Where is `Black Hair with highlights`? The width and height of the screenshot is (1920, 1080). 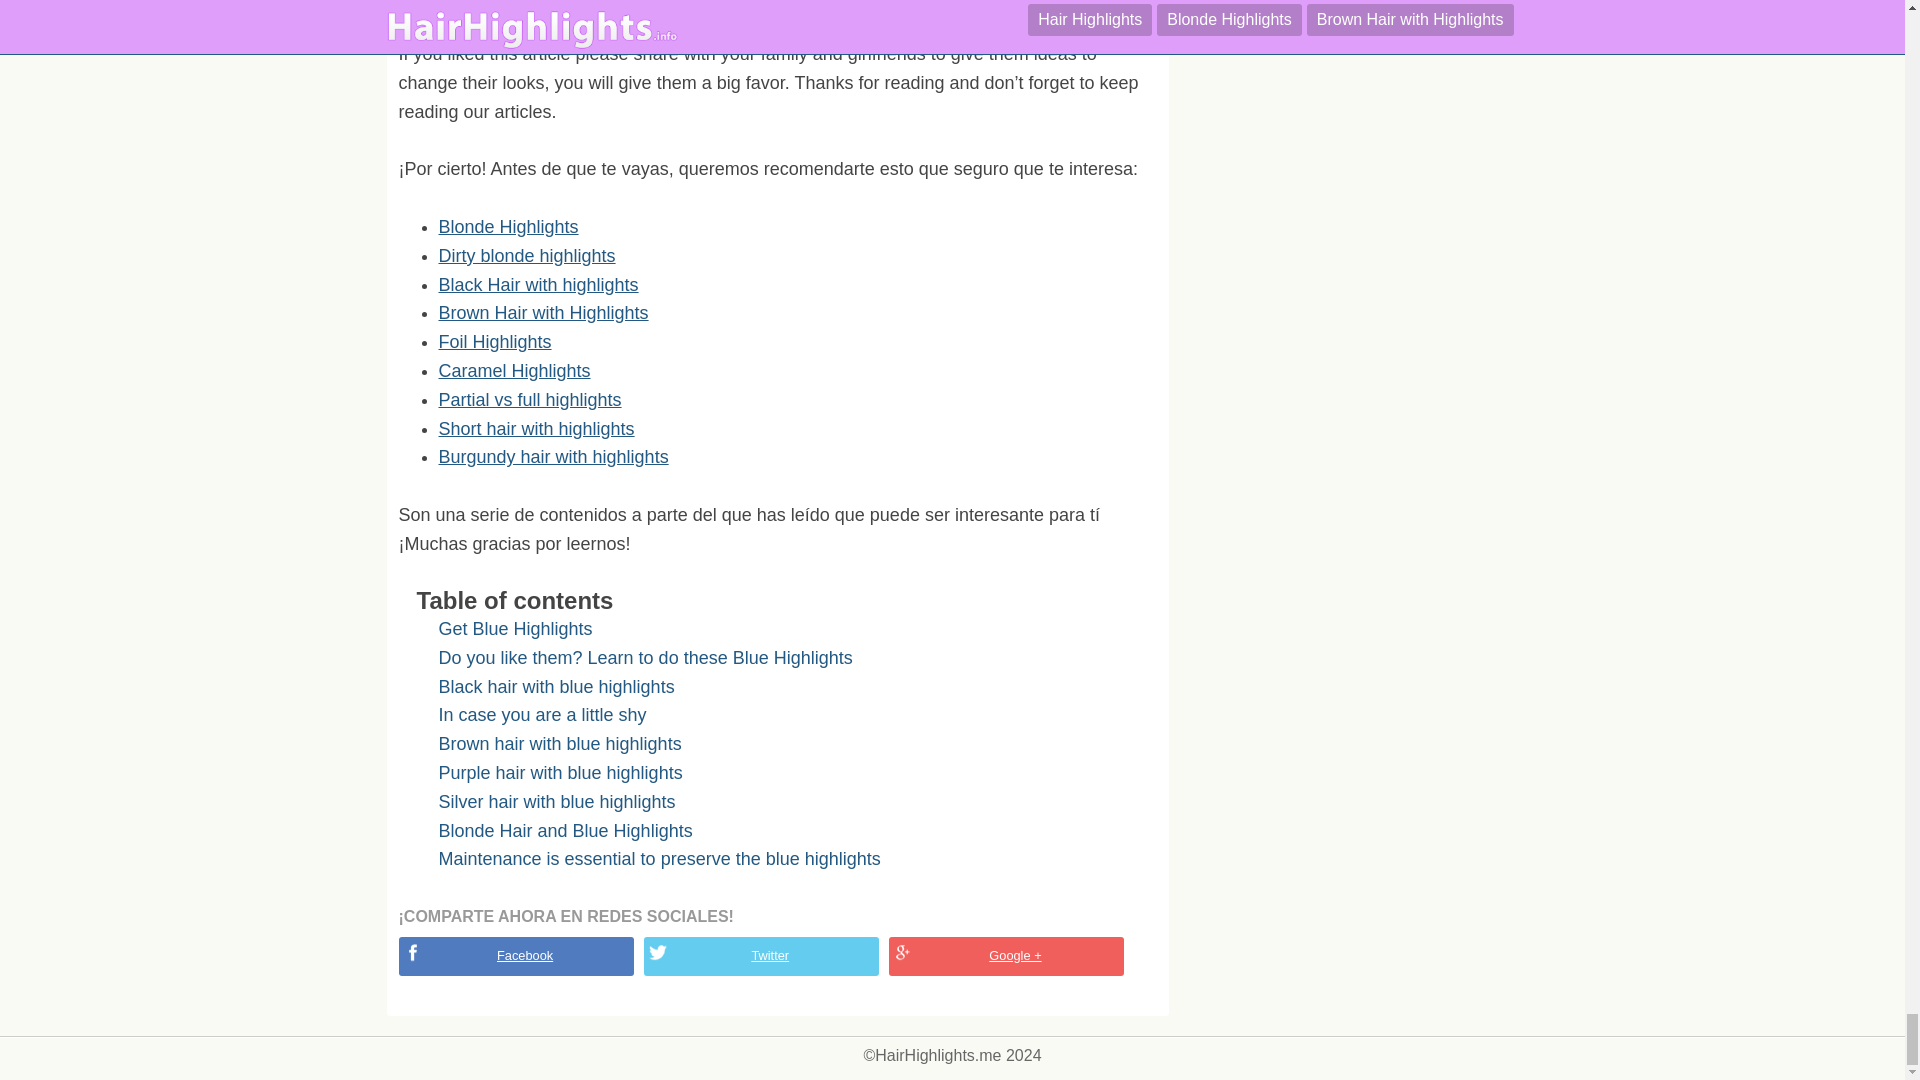
Black Hair with highlights is located at coordinates (537, 284).